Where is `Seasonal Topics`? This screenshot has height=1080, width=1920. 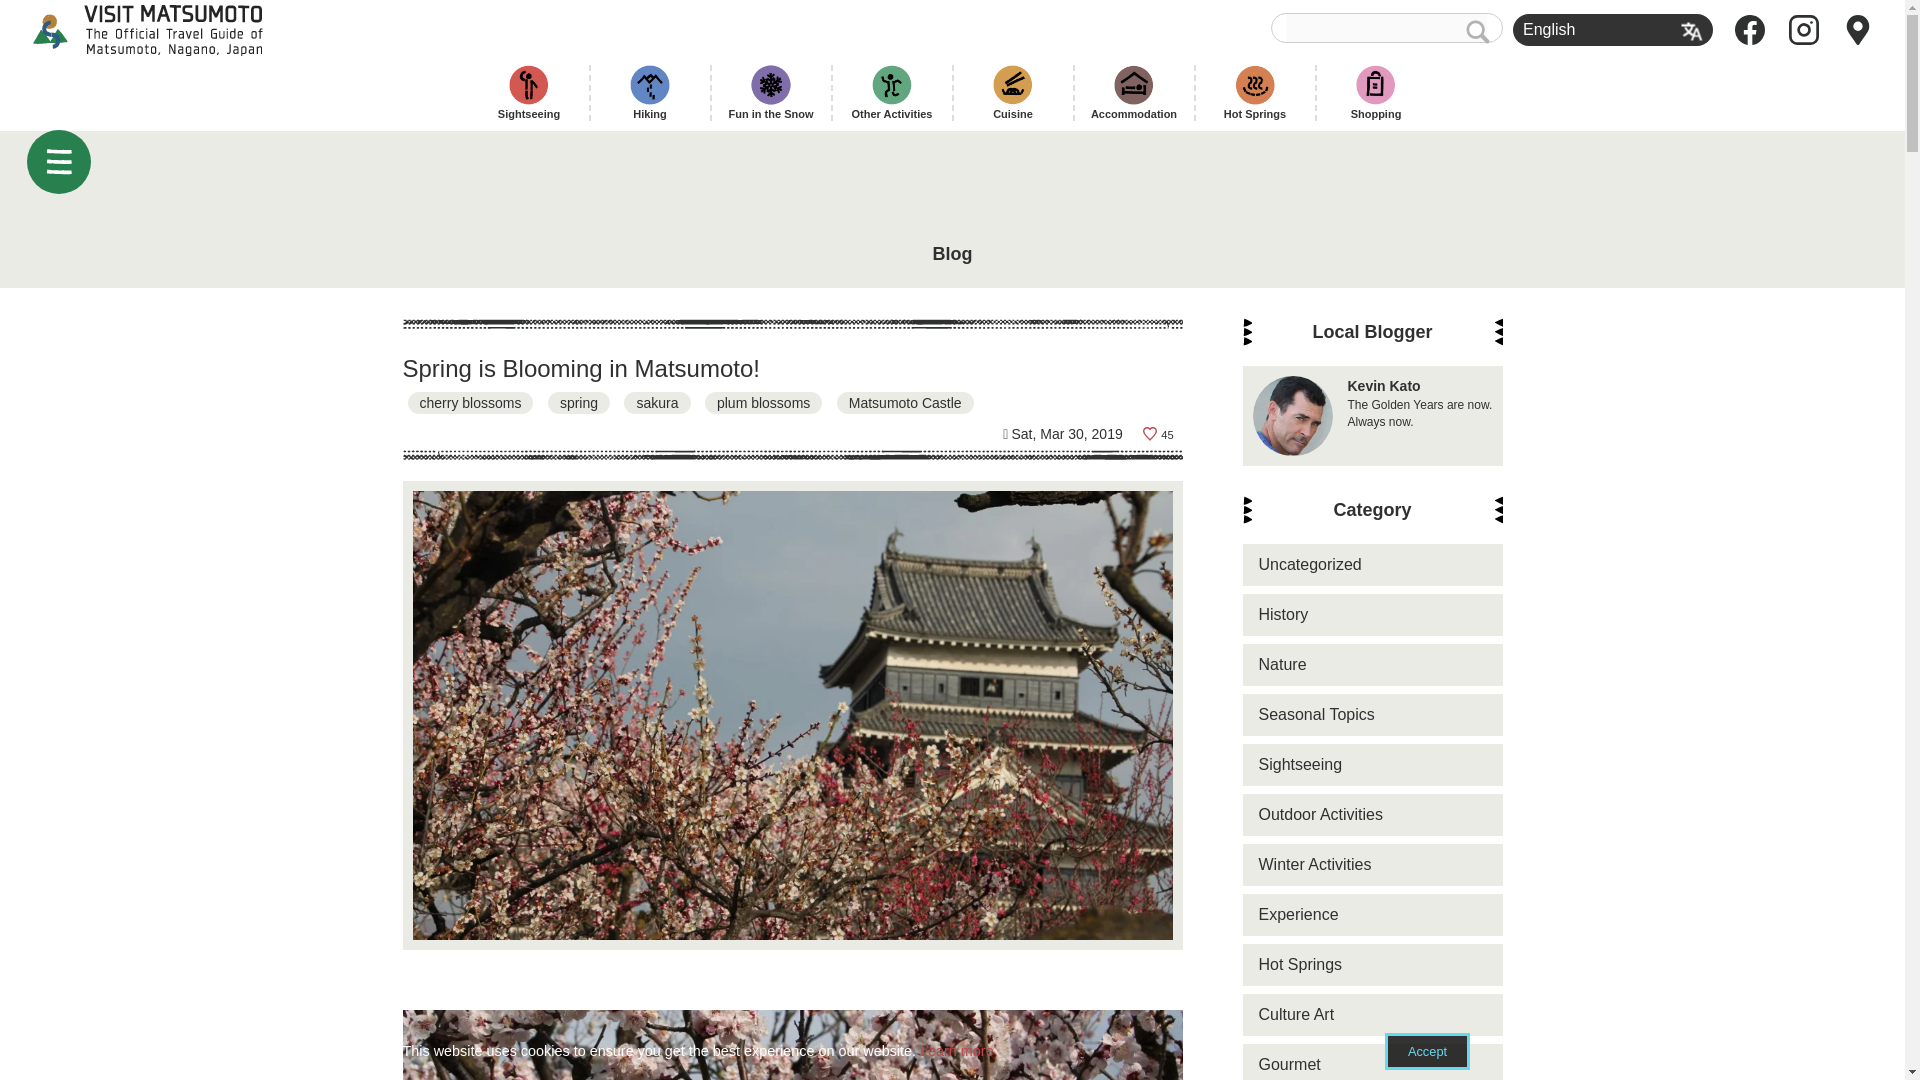 Seasonal Topics is located at coordinates (529, 92).